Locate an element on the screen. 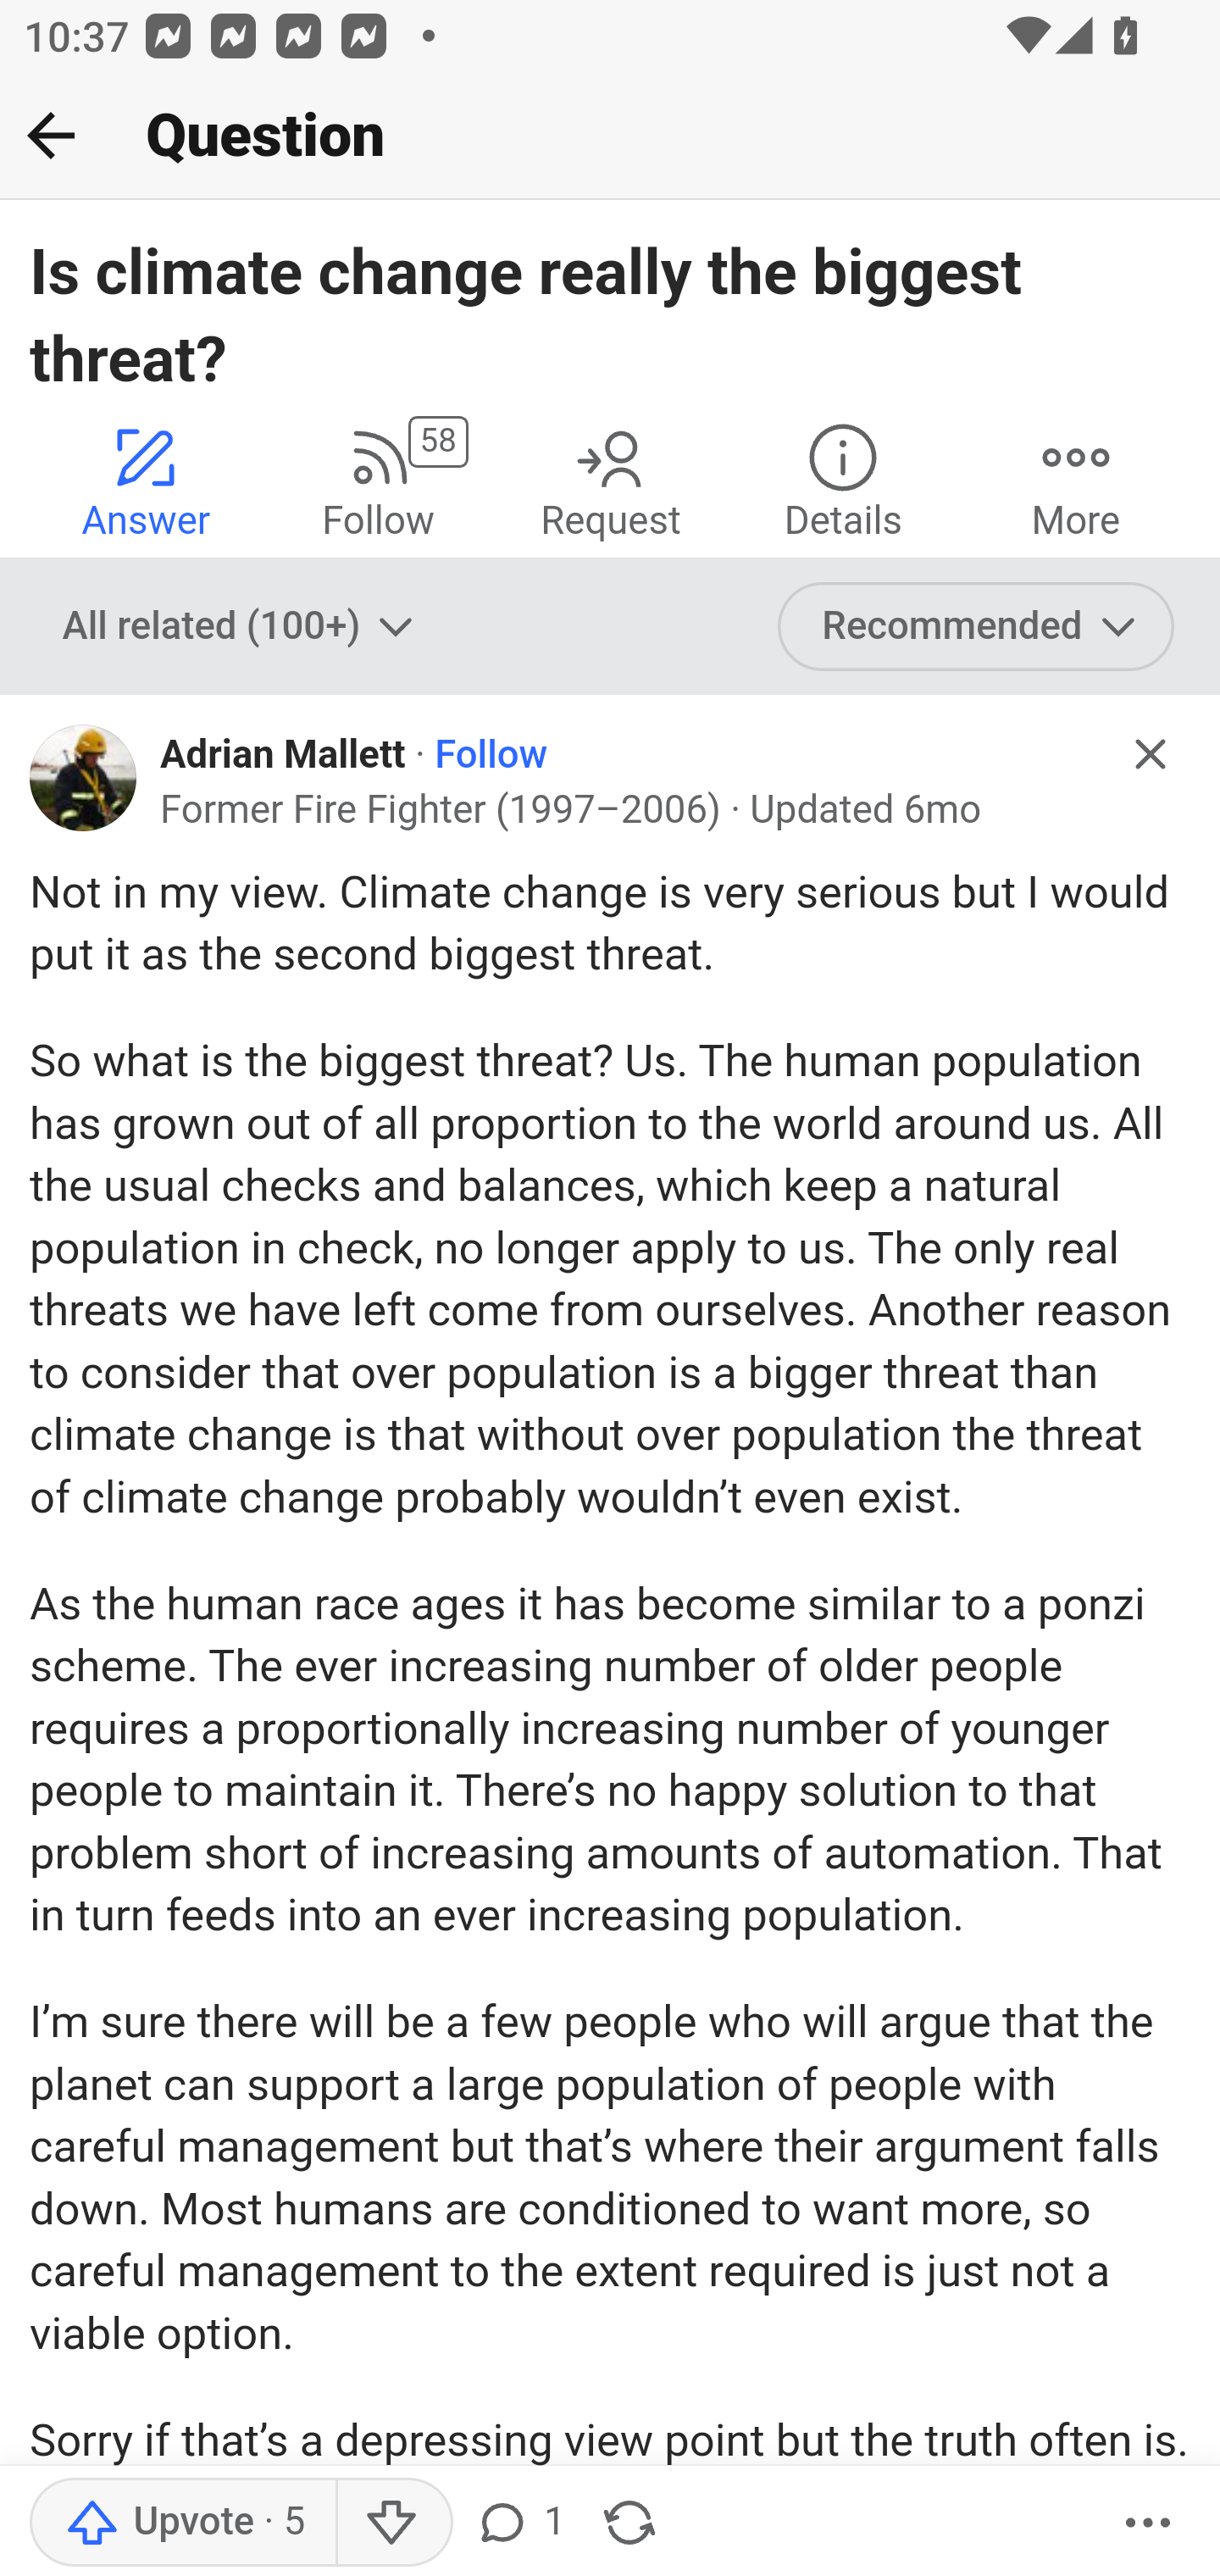  Back Question is located at coordinates (610, 136).